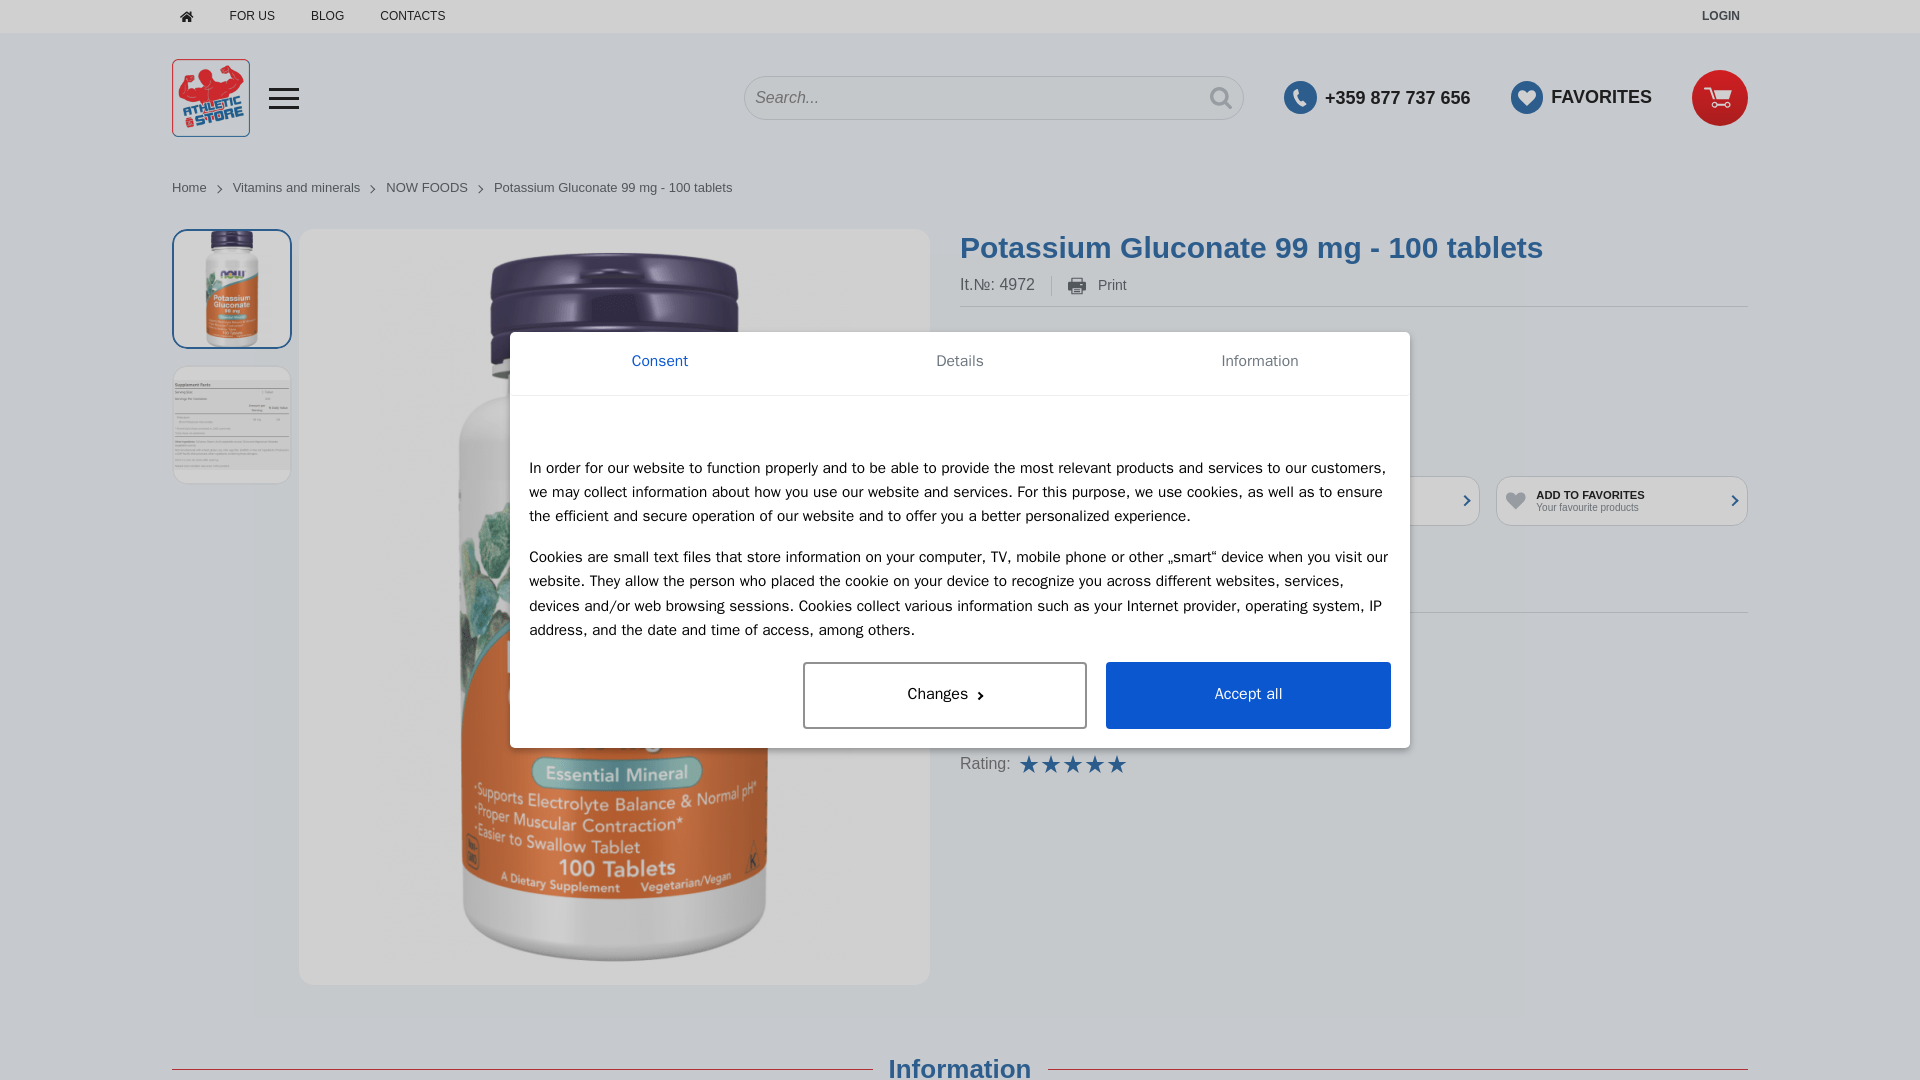  Describe the element at coordinates (310, 188) in the screenshot. I see `Vitamins and minerals` at that location.